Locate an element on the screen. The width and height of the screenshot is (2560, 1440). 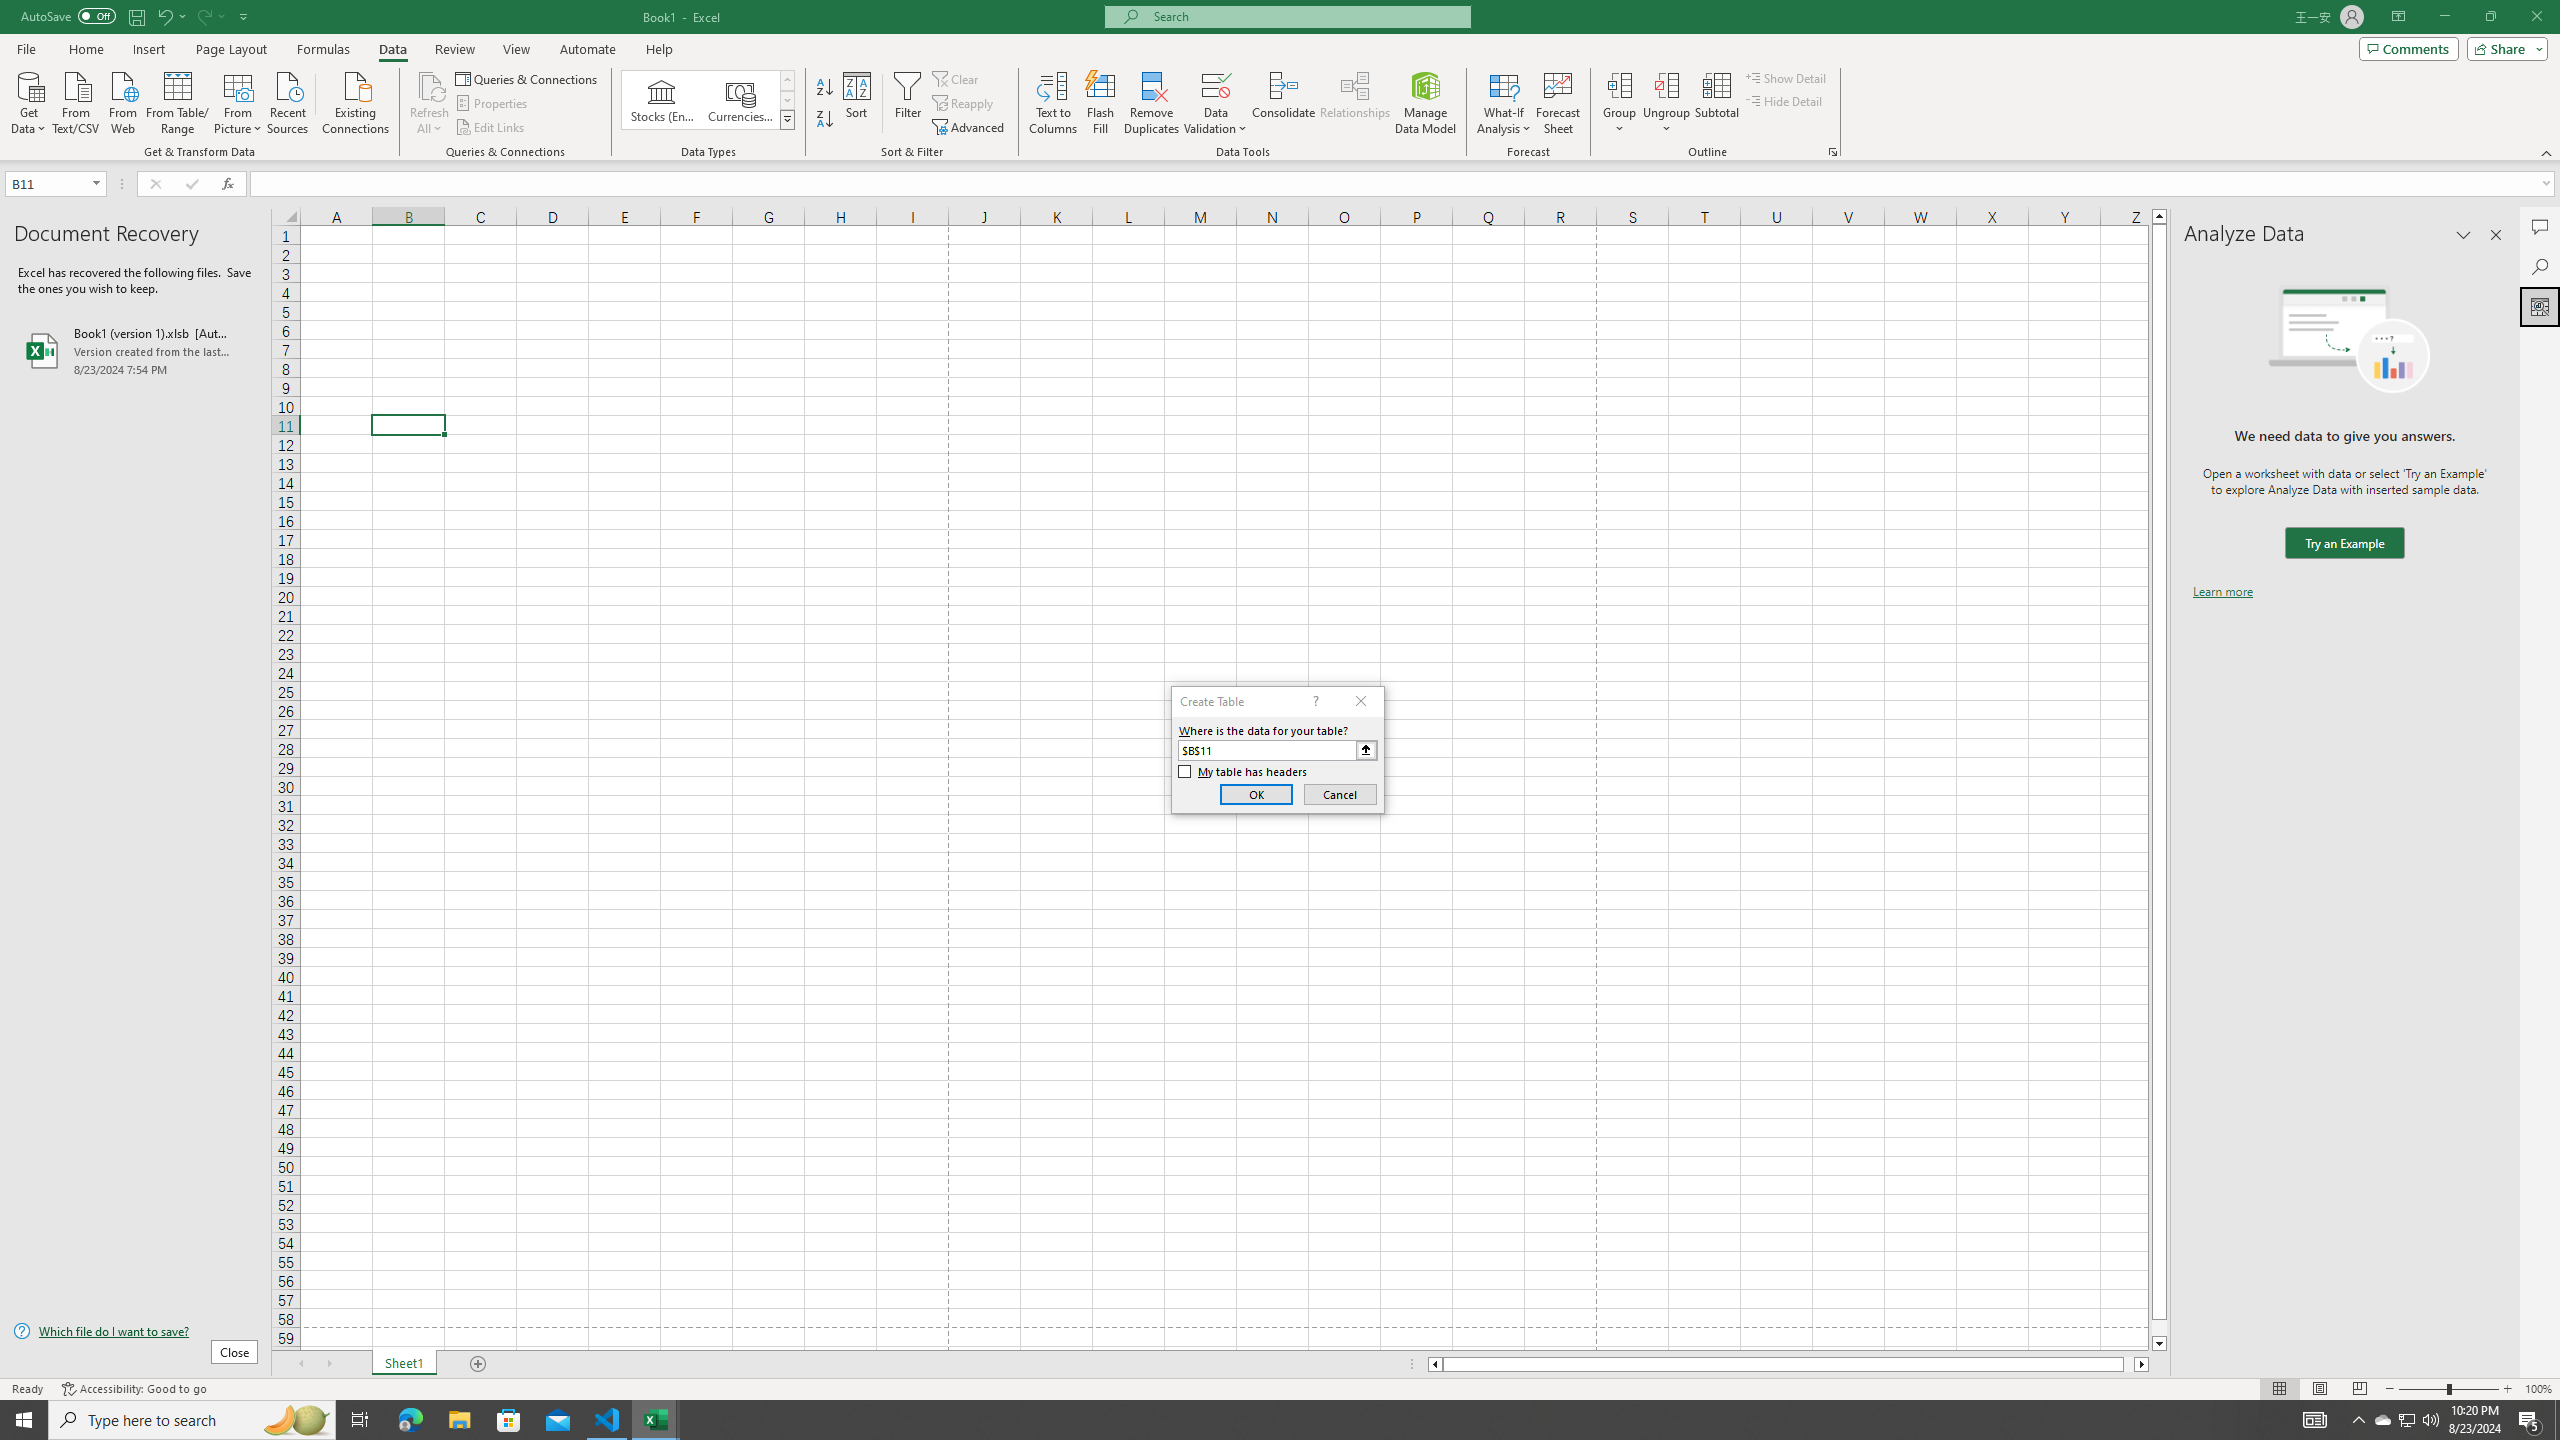
Get Data is located at coordinates (29, 101).